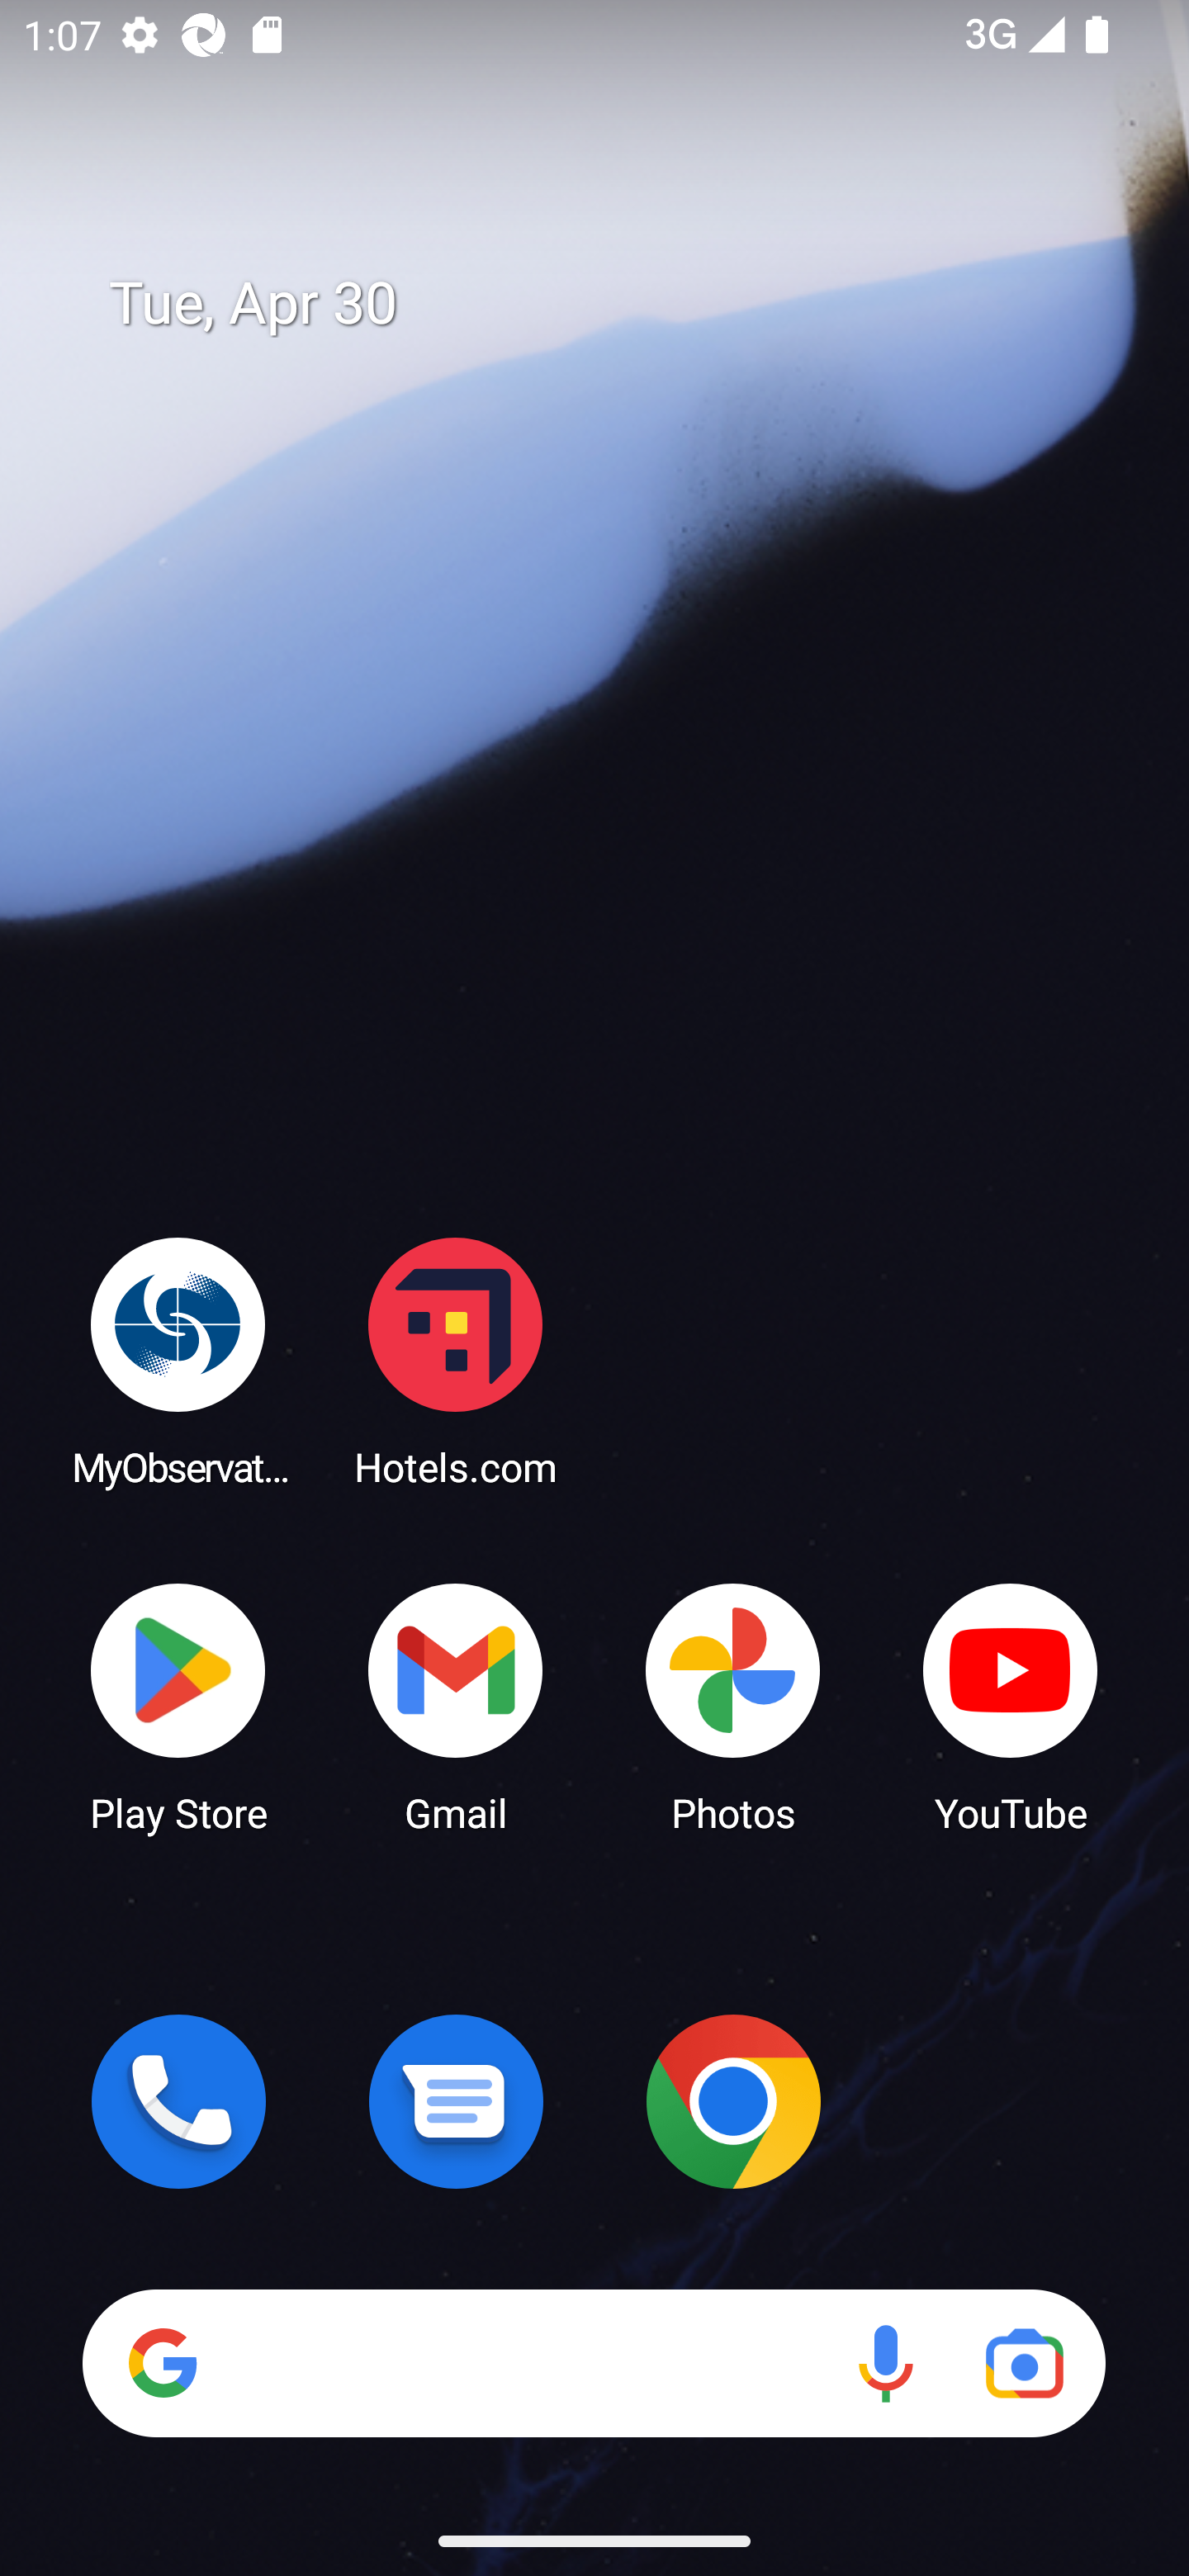  I want to click on Phone, so click(178, 2101).